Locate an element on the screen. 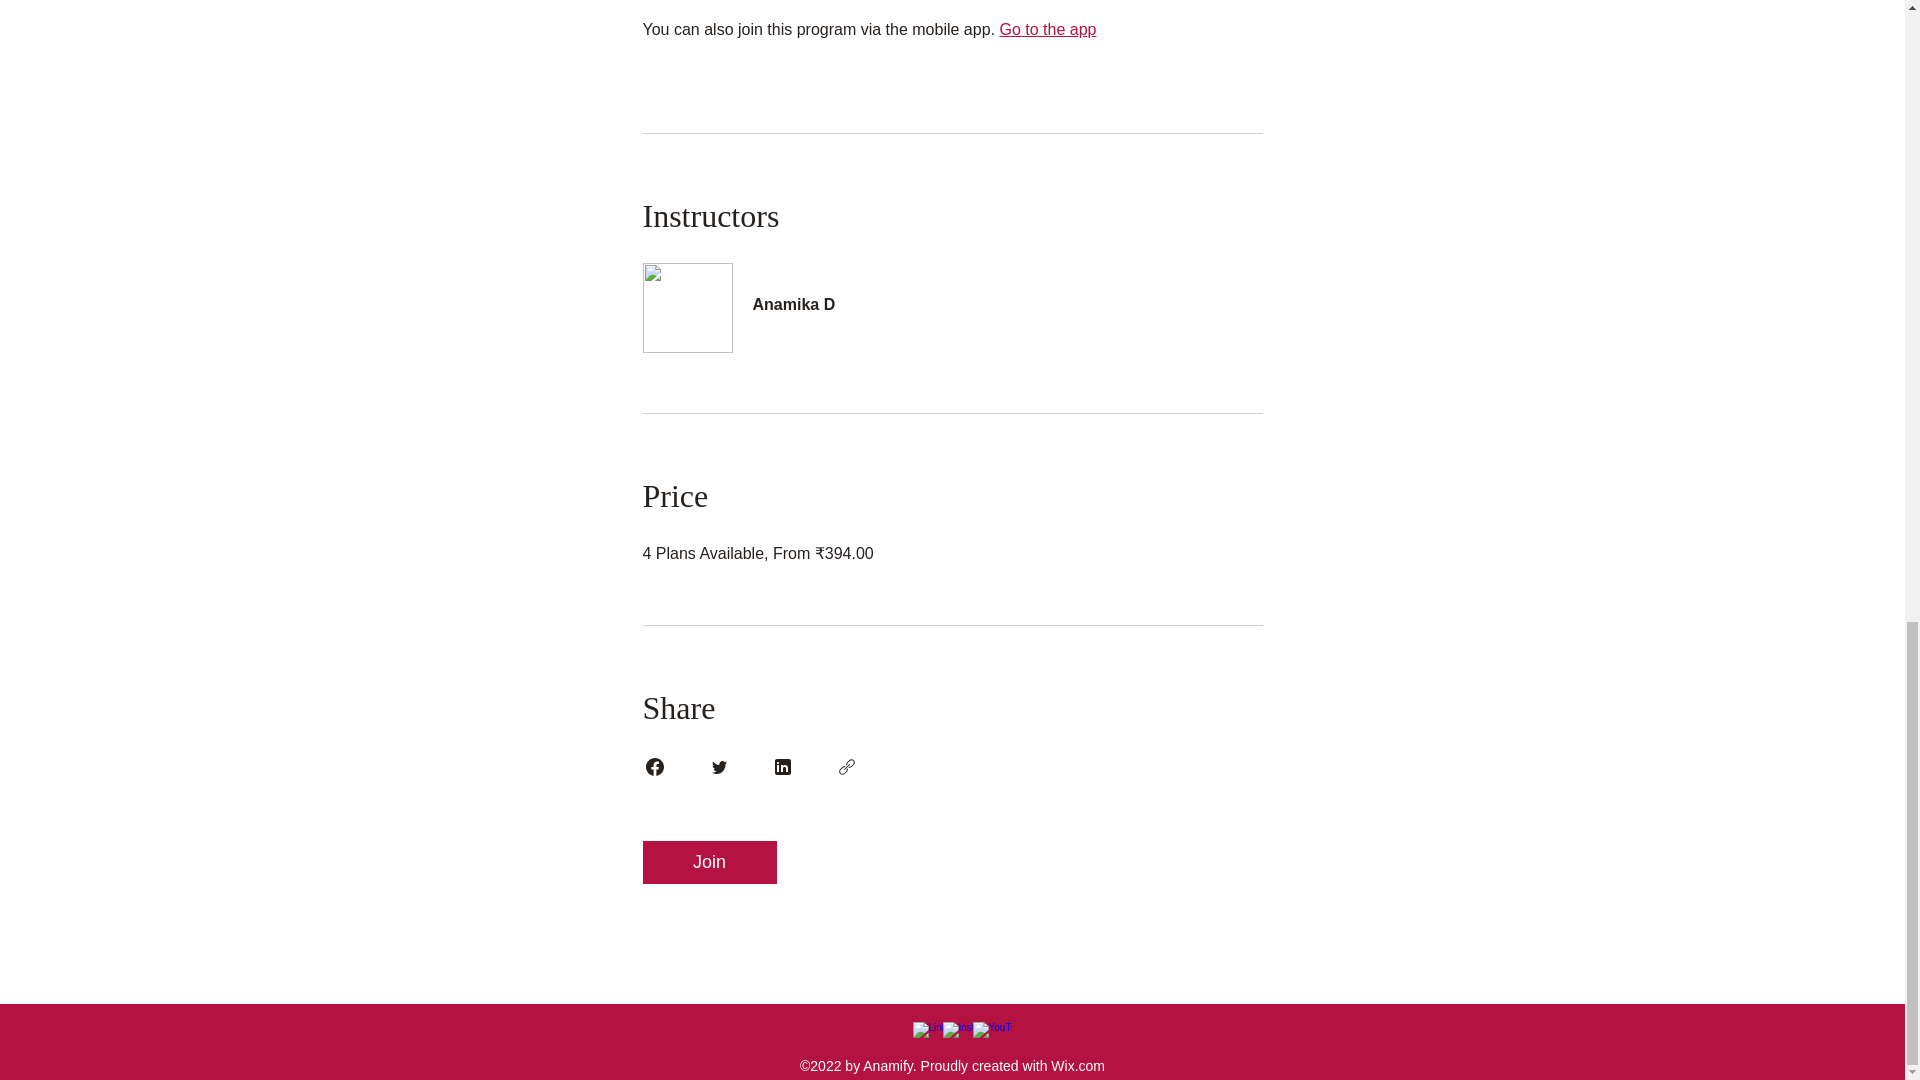 The image size is (1920, 1080). Join is located at coordinates (708, 862).